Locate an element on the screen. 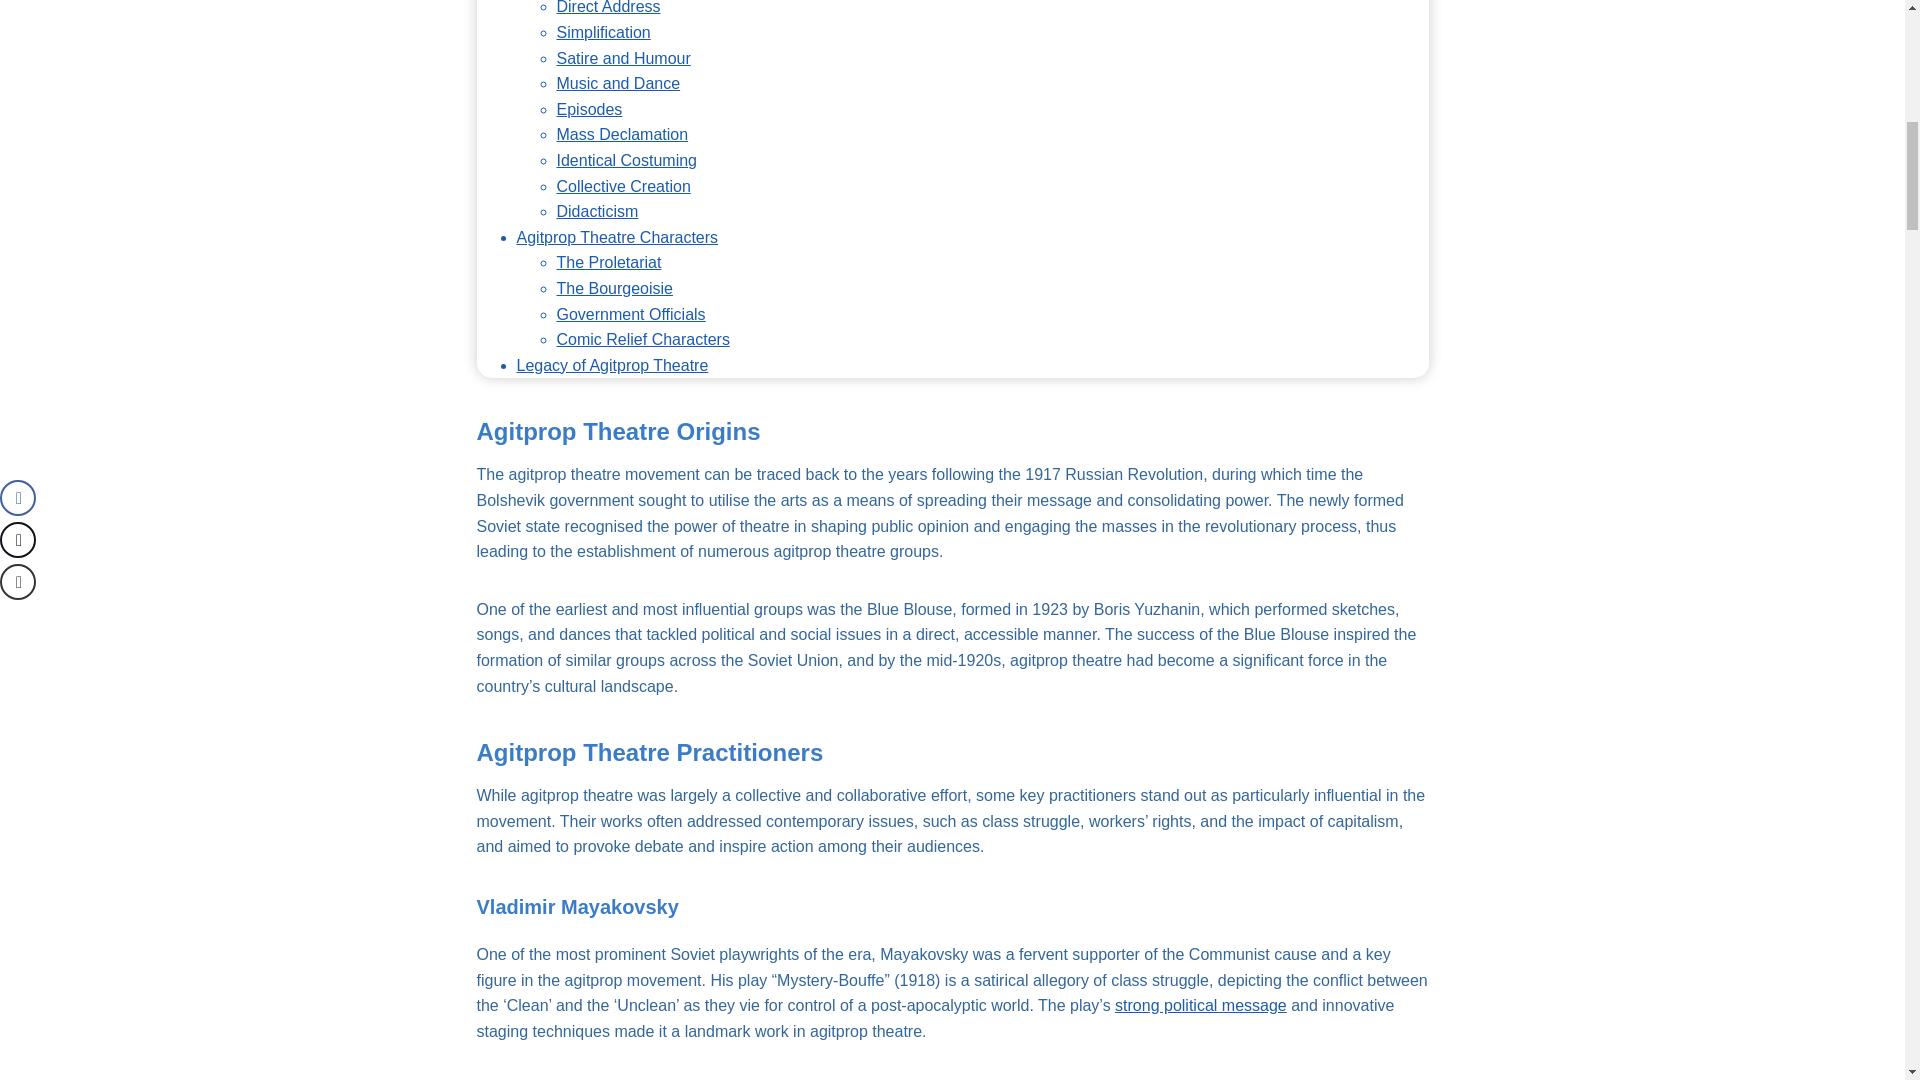  The Proletariat is located at coordinates (608, 262).